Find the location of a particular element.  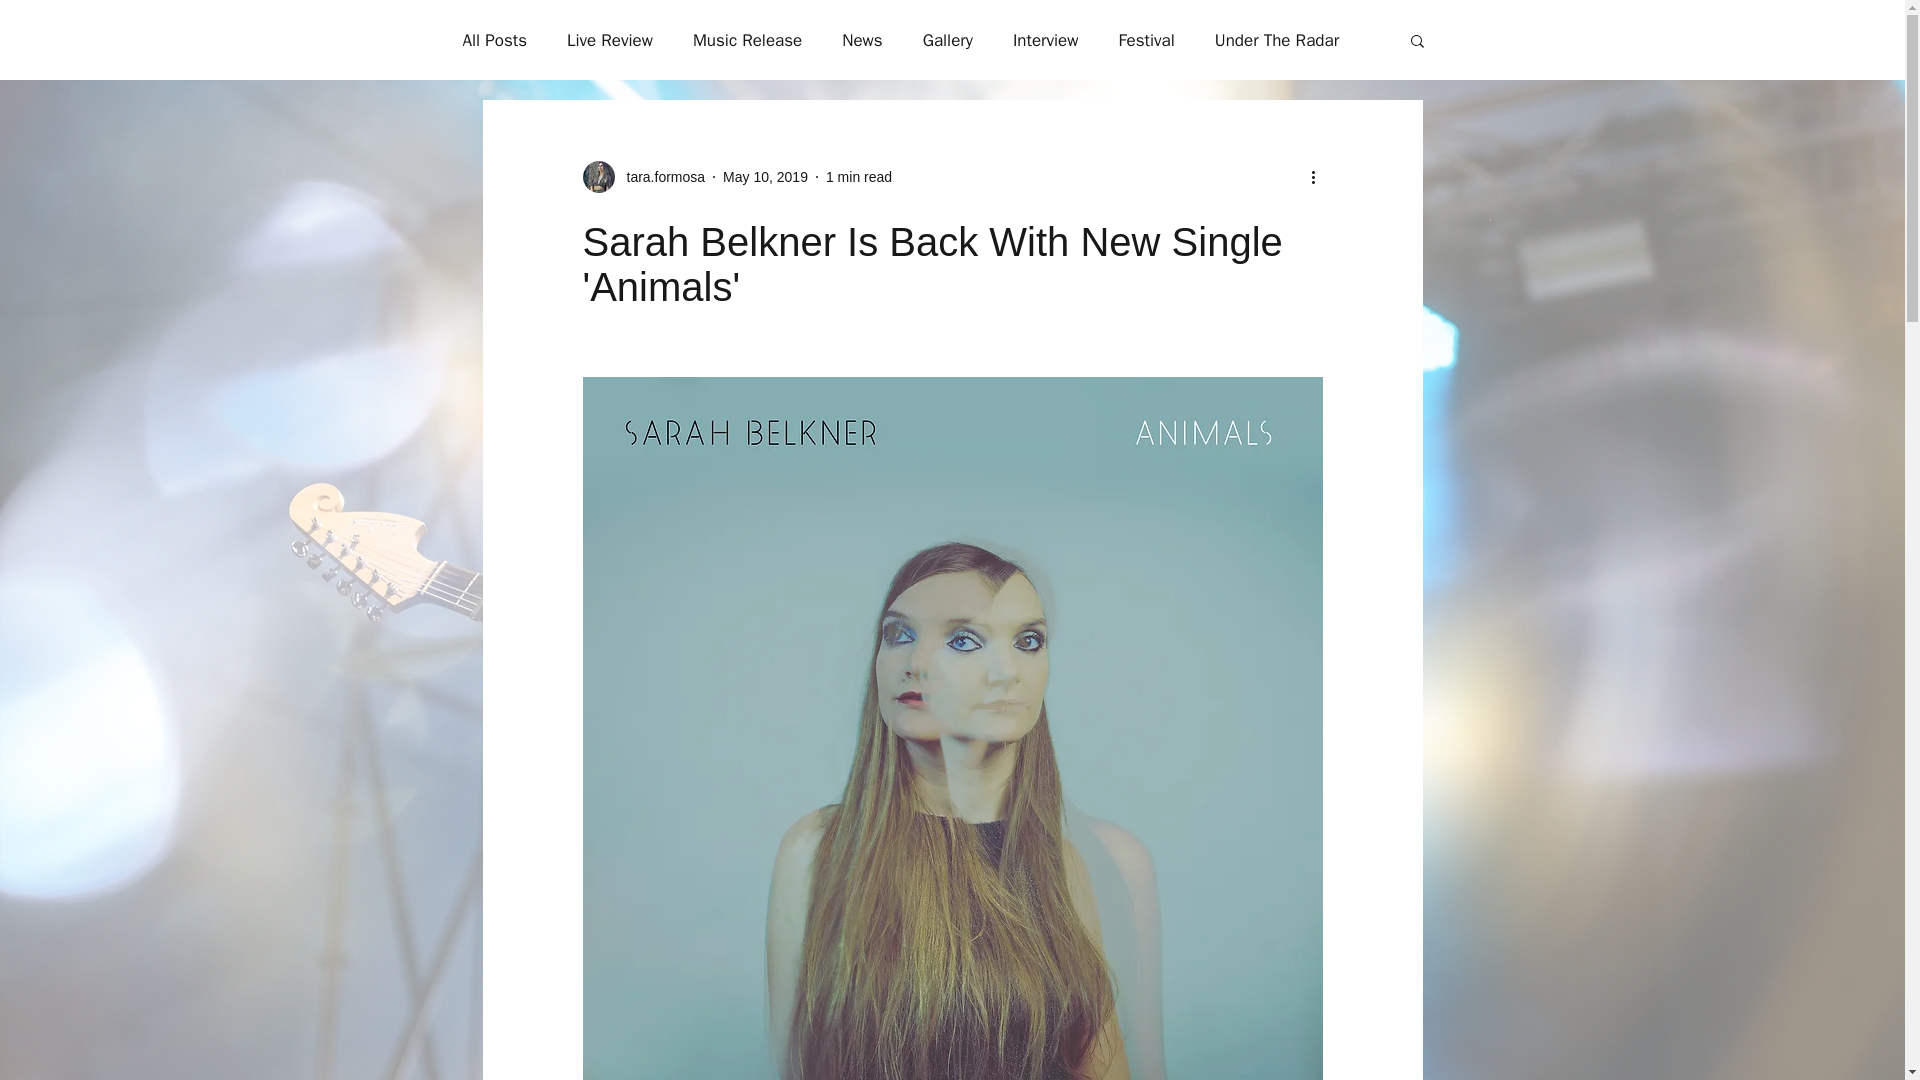

tara.formosa is located at coordinates (659, 176).